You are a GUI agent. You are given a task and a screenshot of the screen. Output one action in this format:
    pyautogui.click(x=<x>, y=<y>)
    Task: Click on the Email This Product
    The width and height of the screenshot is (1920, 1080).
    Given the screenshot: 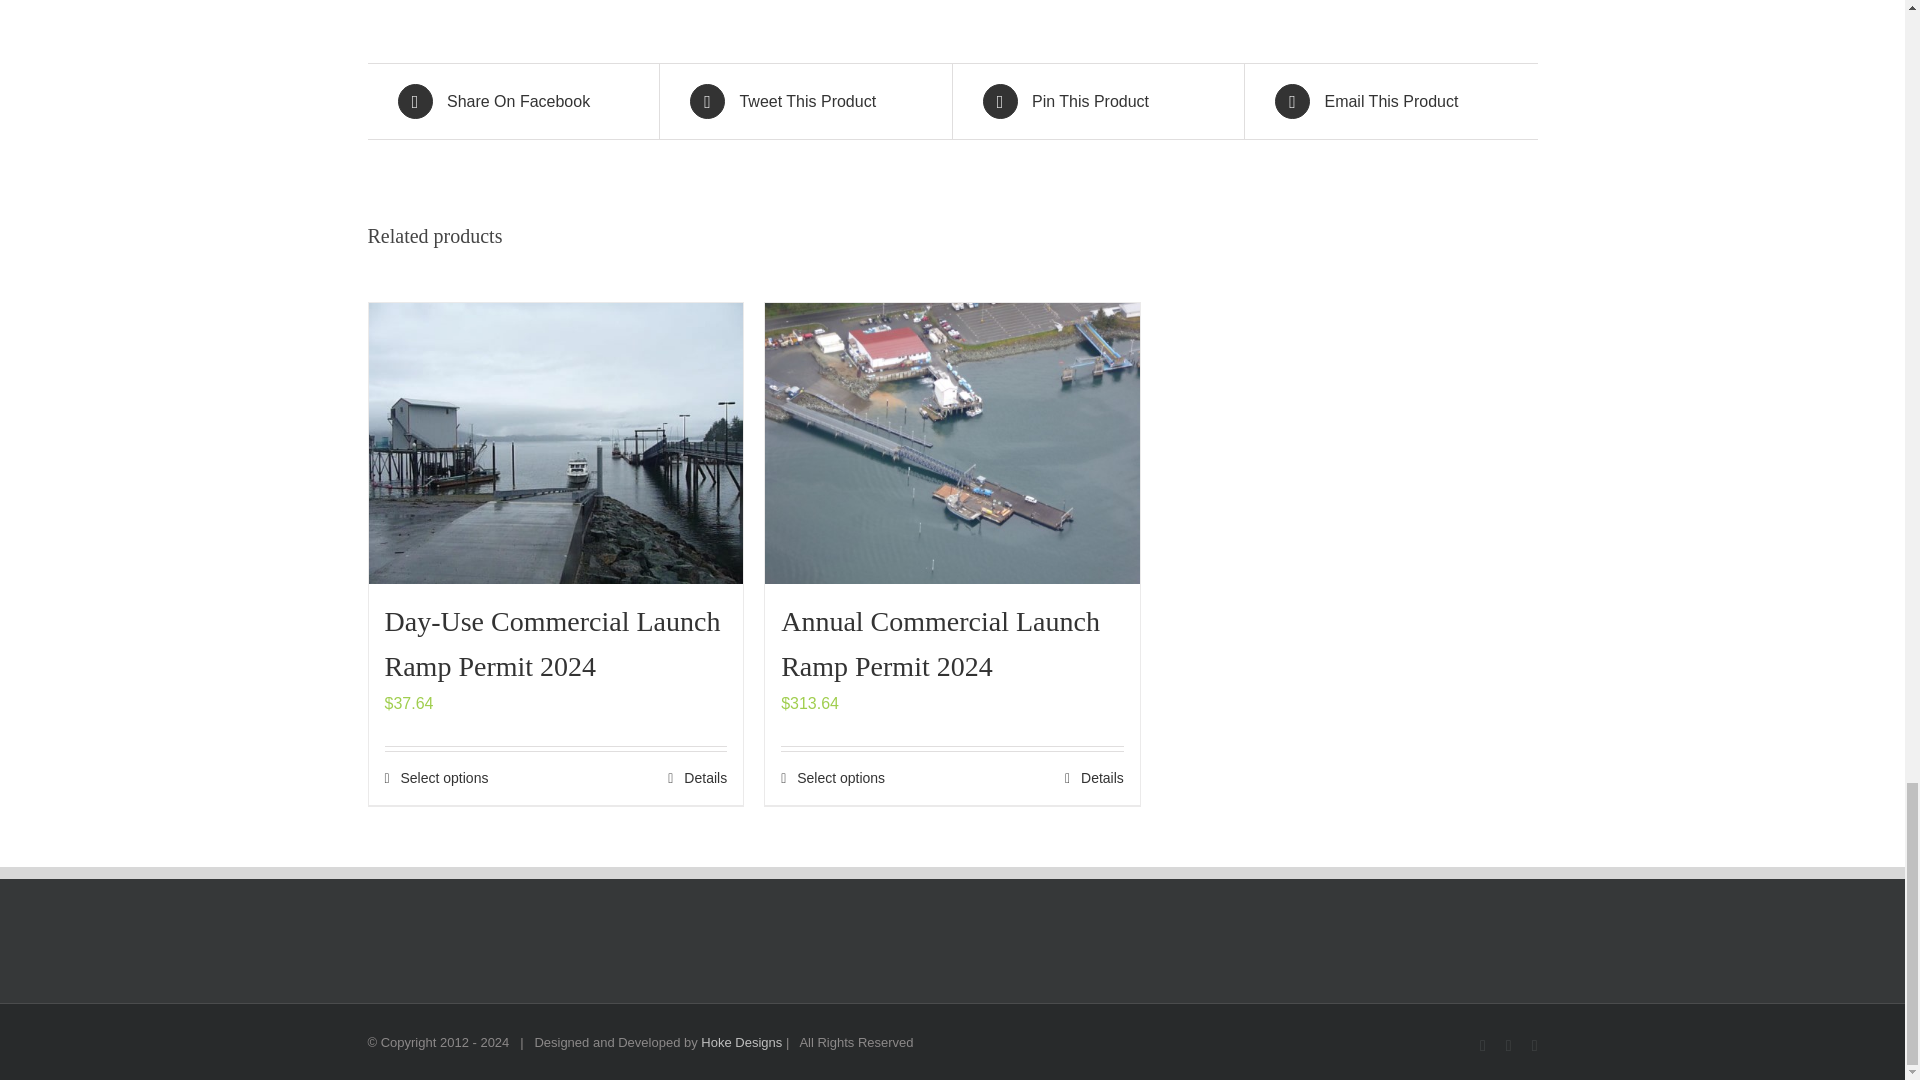 What is the action you would take?
    pyautogui.click(x=1390, y=101)
    